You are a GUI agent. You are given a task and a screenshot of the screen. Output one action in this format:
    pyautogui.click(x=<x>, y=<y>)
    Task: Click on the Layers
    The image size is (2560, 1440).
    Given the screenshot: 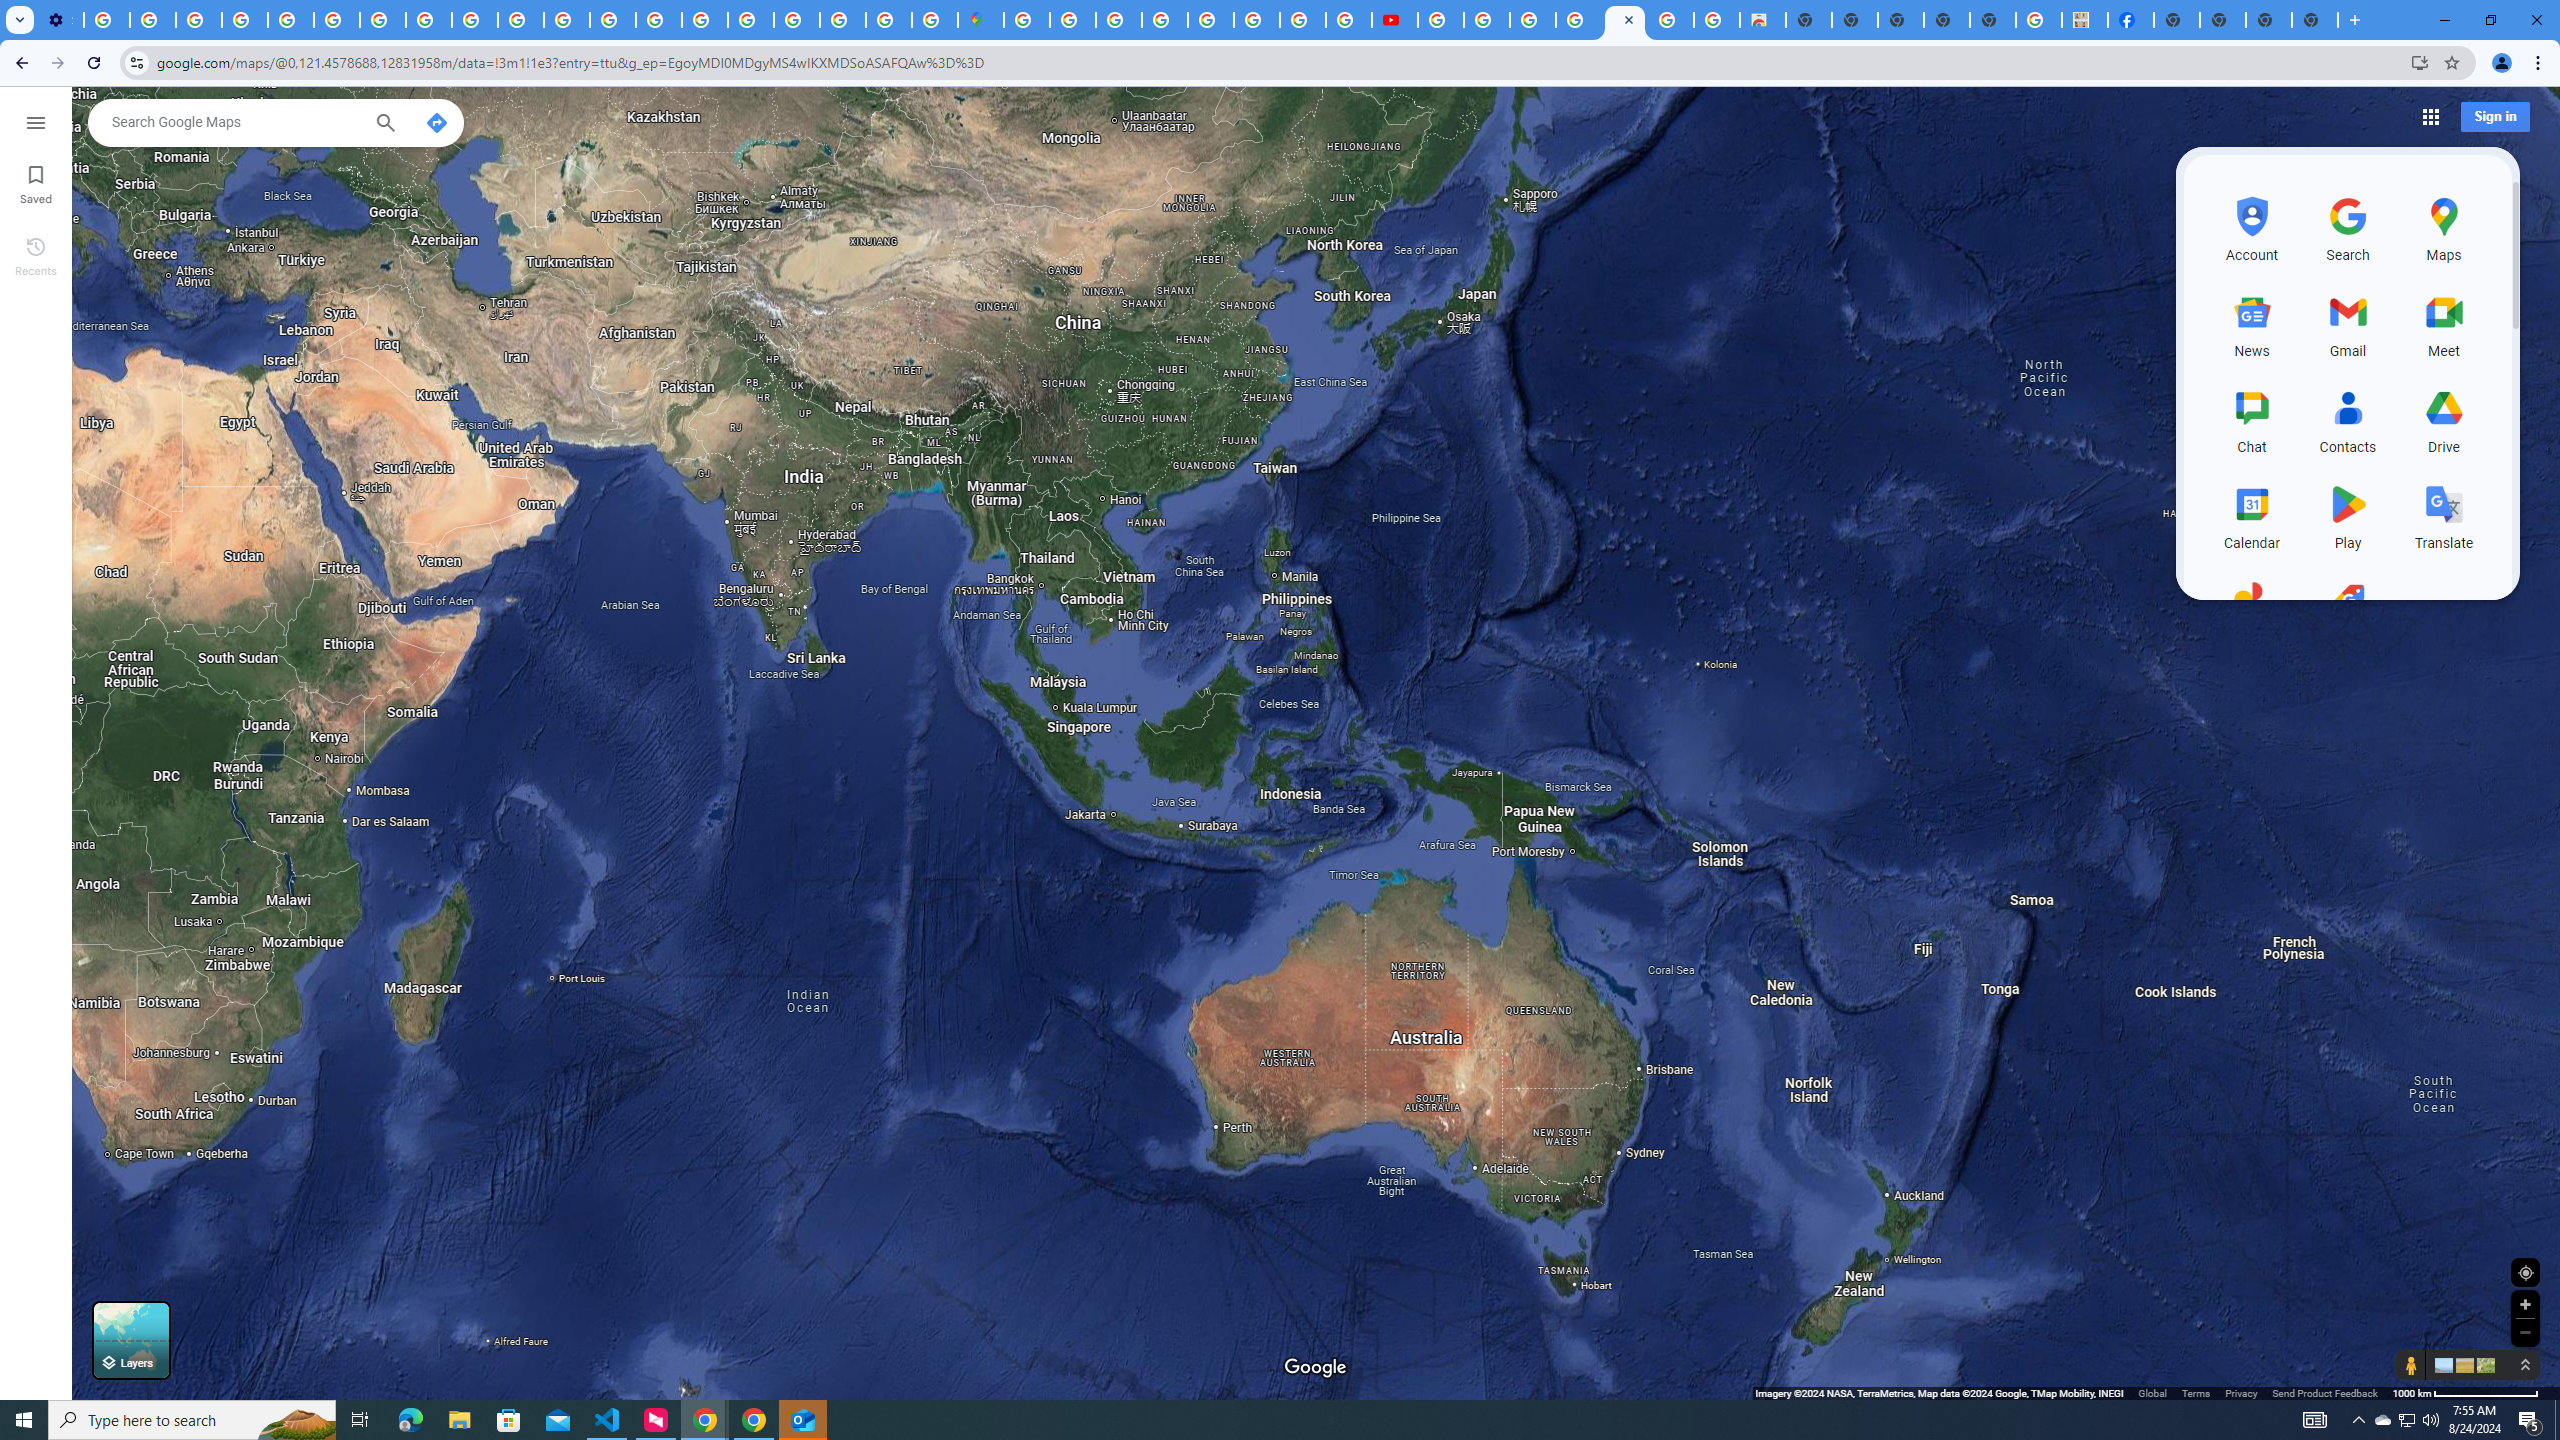 What is the action you would take?
    pyautogui.click(x=131, y=1340)
    